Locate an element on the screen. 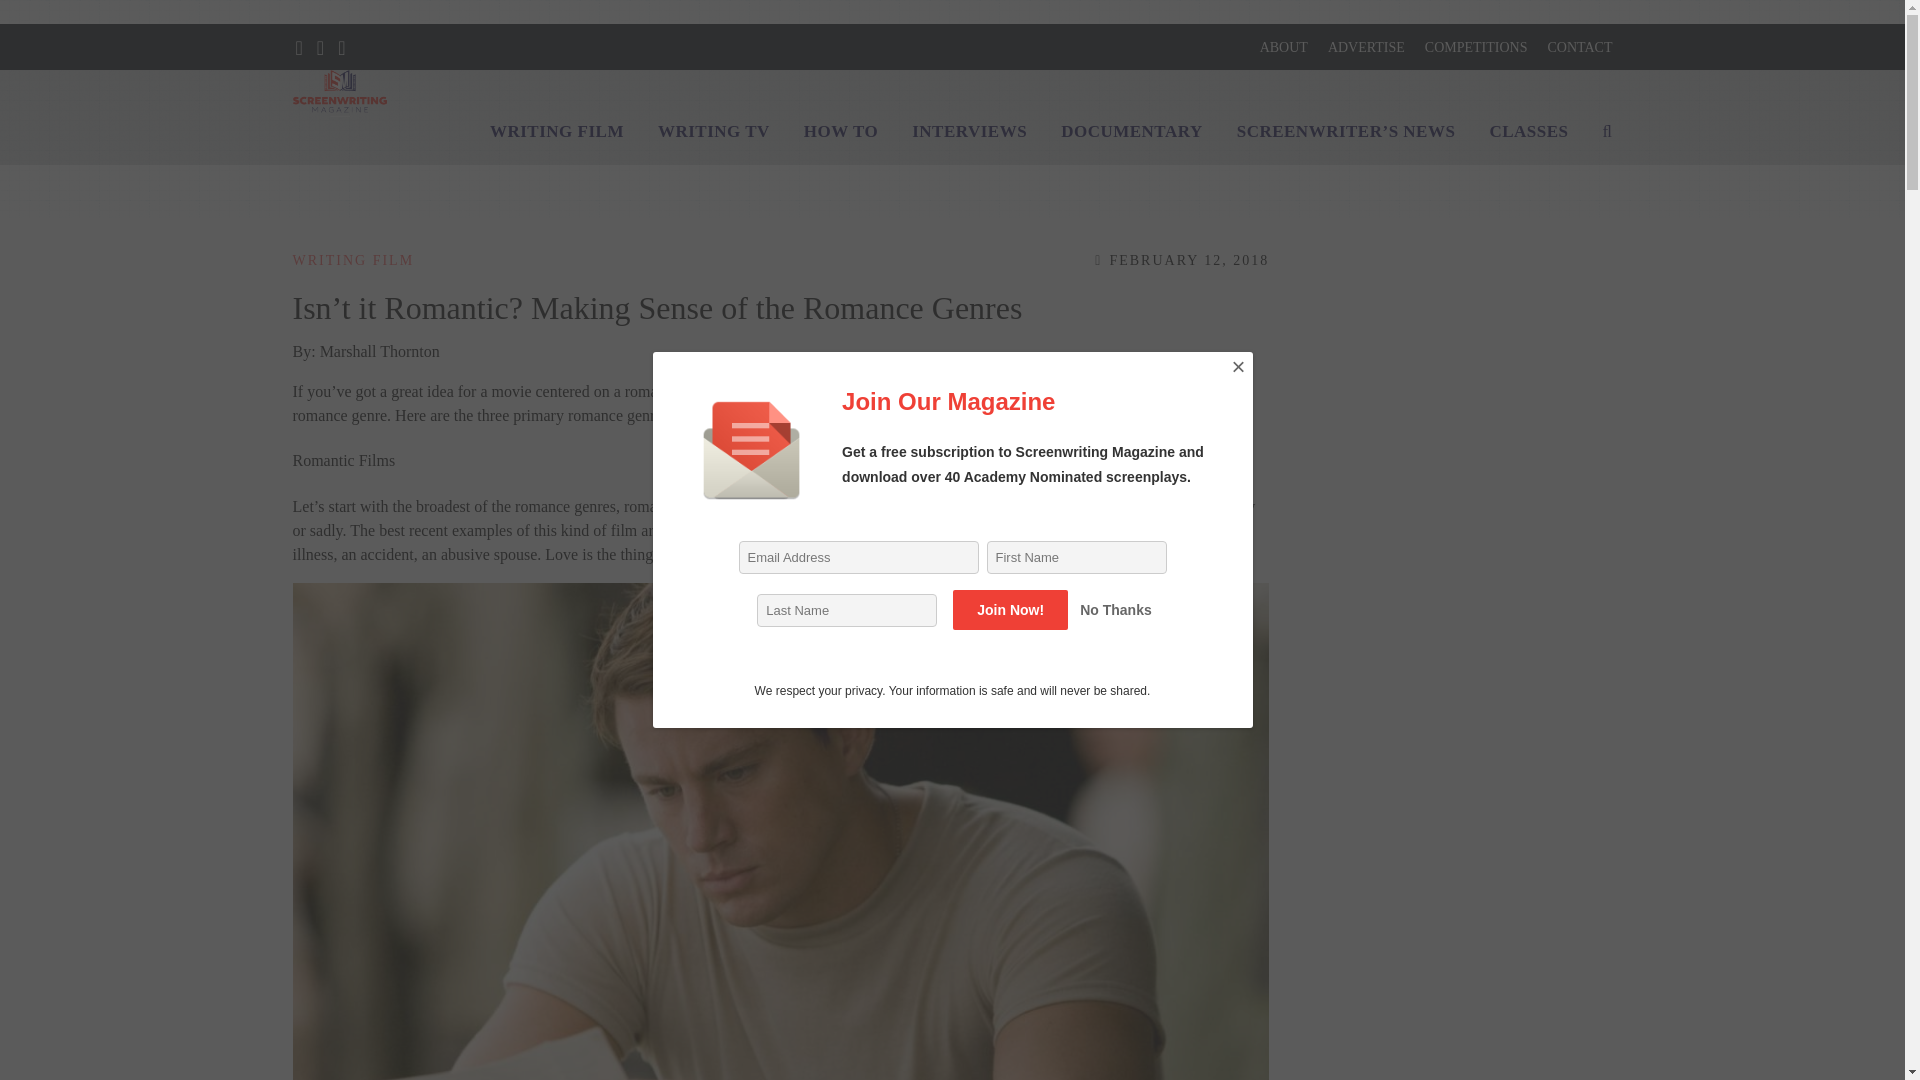 This screenshot has width=1920, height=1080. CONTACT is located at coordinates (1580, 47).